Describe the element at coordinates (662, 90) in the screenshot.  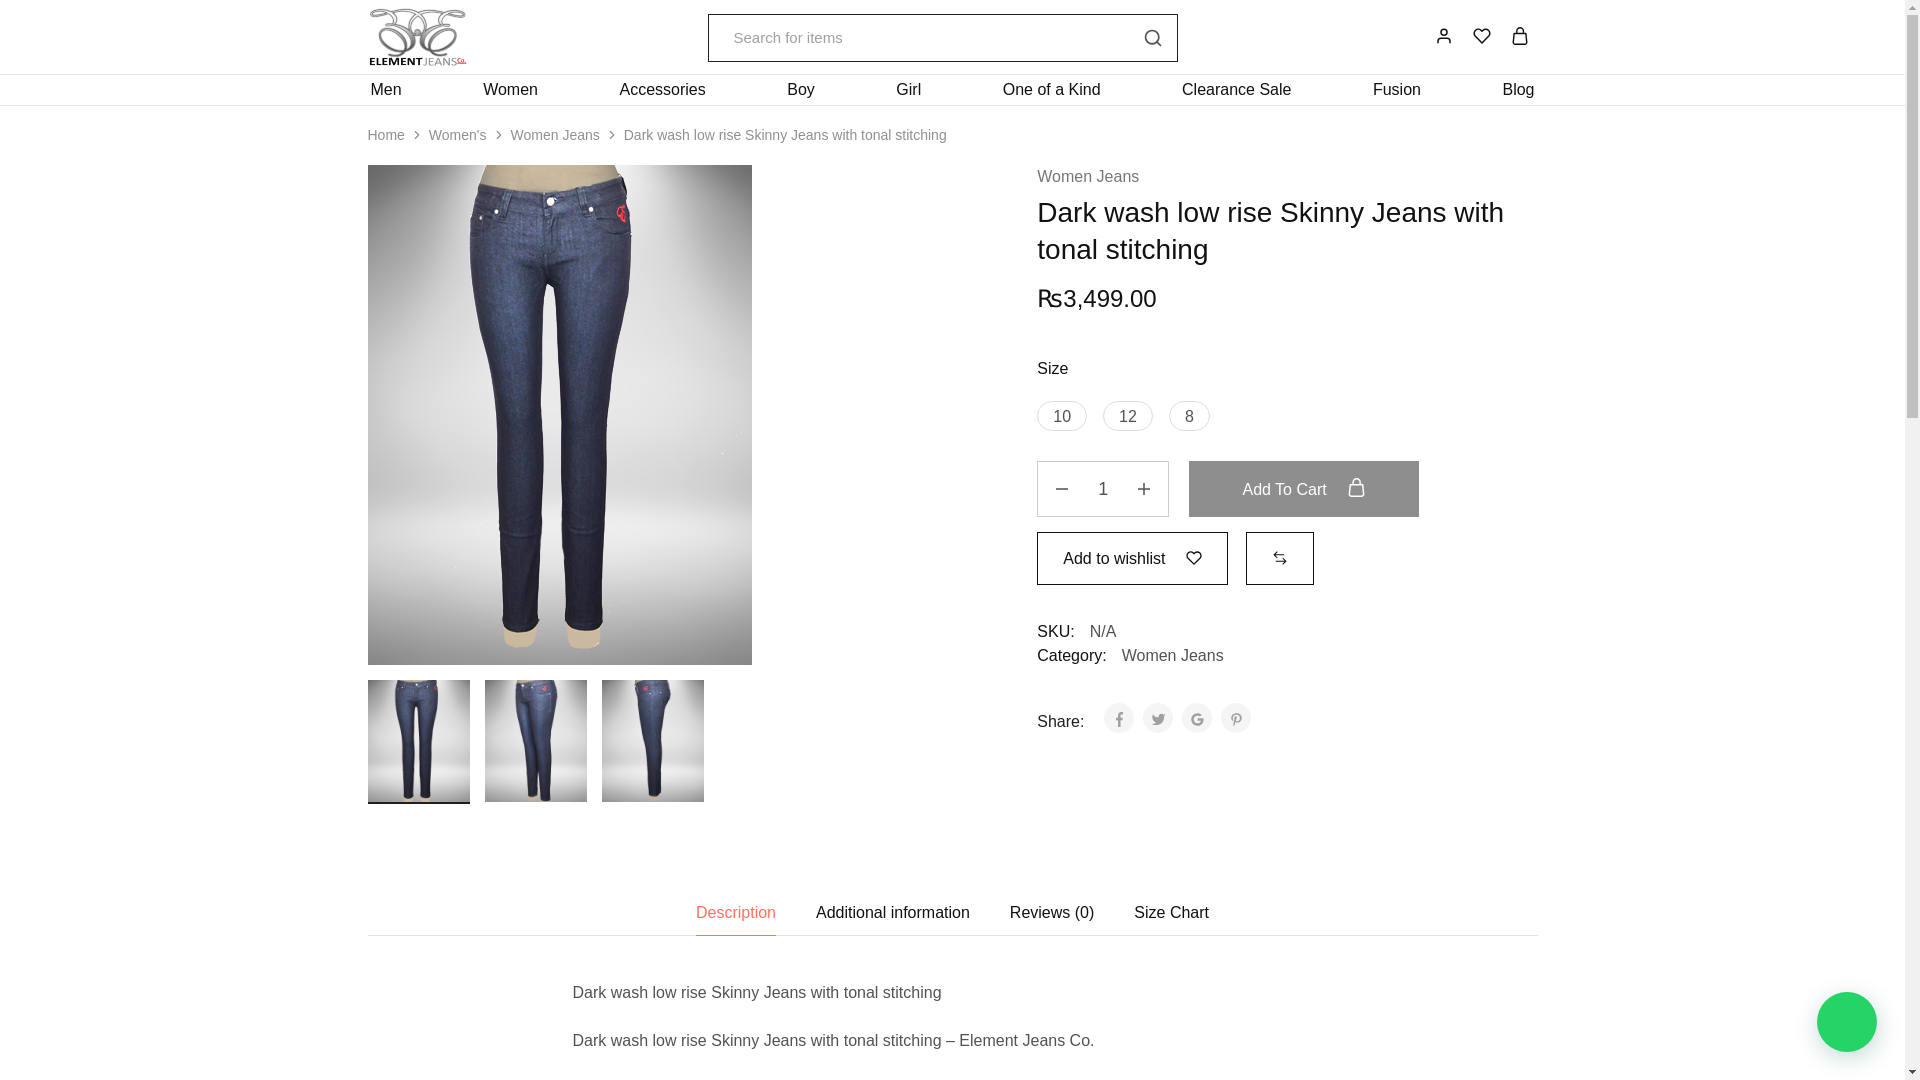
I see `Accessories` at that location.